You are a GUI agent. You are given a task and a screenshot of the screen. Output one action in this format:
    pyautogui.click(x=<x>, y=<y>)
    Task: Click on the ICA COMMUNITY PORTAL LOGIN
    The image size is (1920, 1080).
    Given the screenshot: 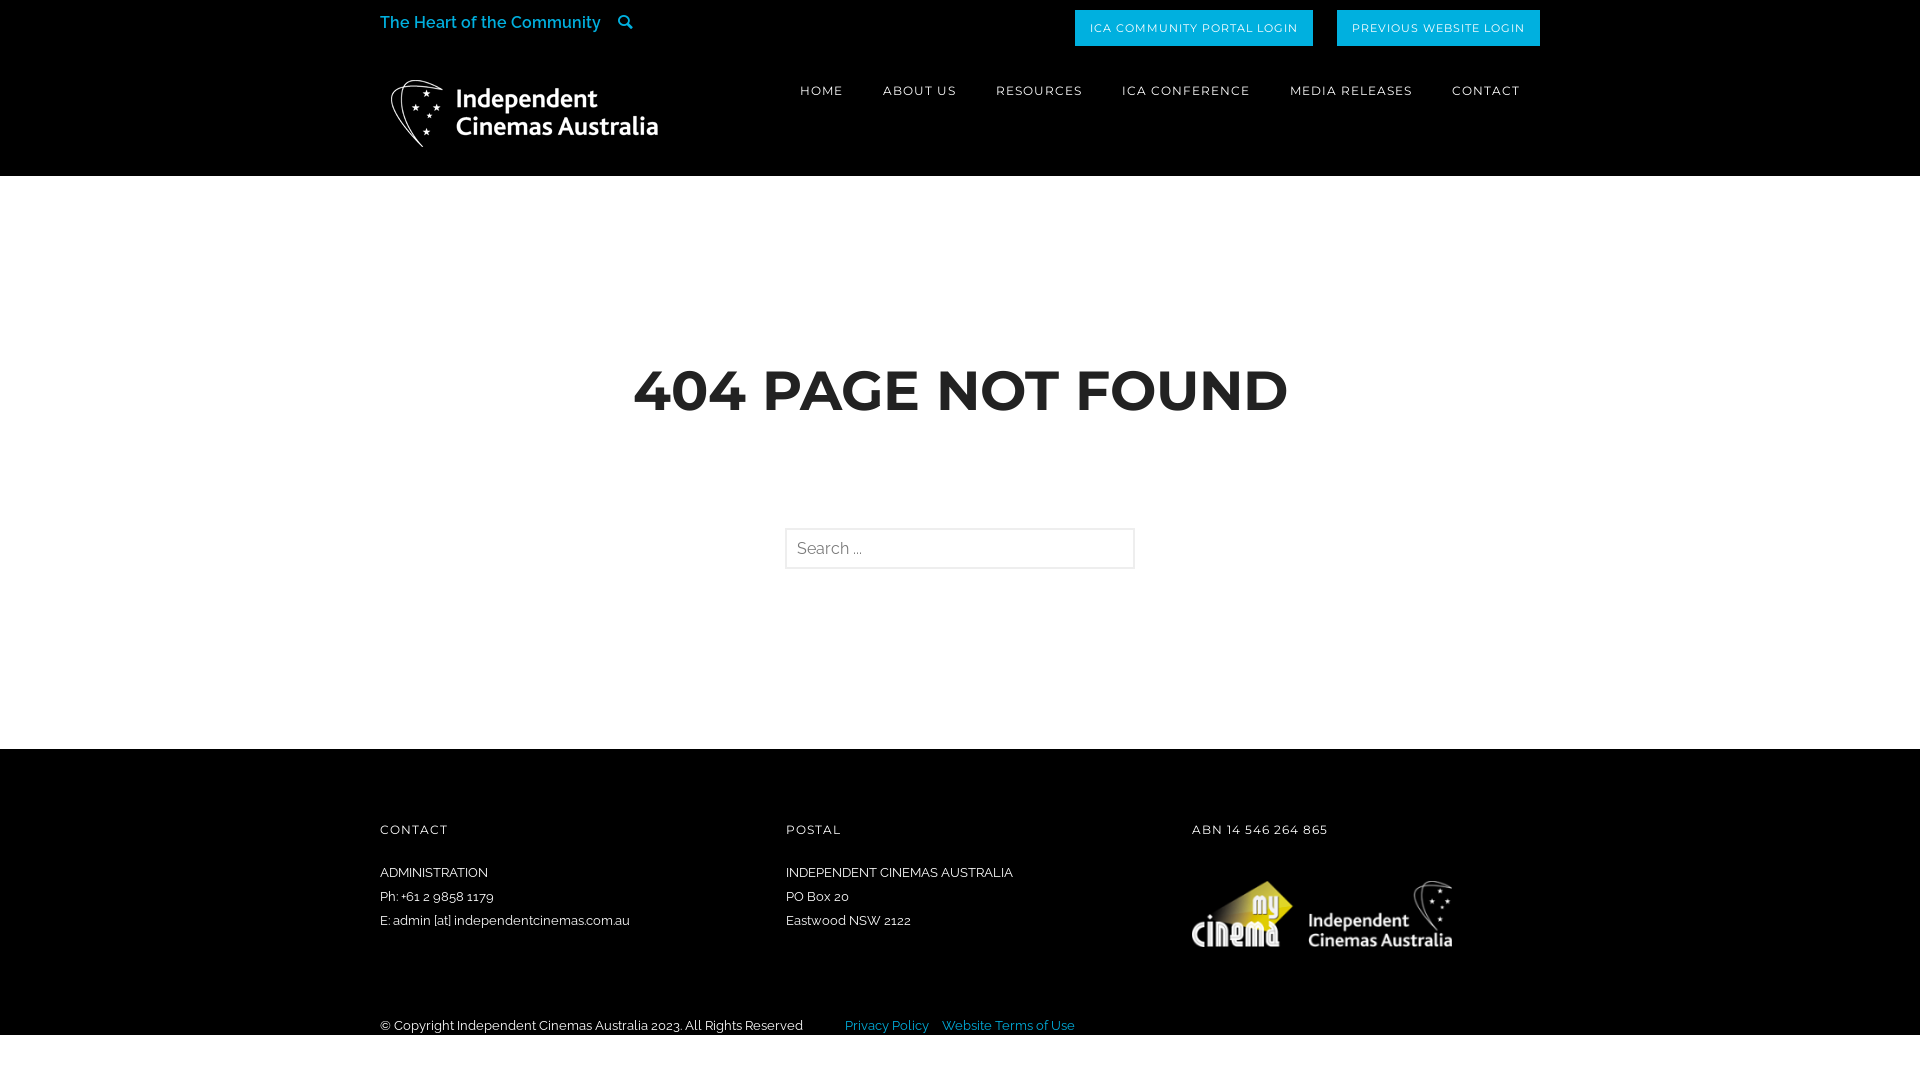 What is the action you would take?
    pyautogui.click(x=1194, y=28)
    